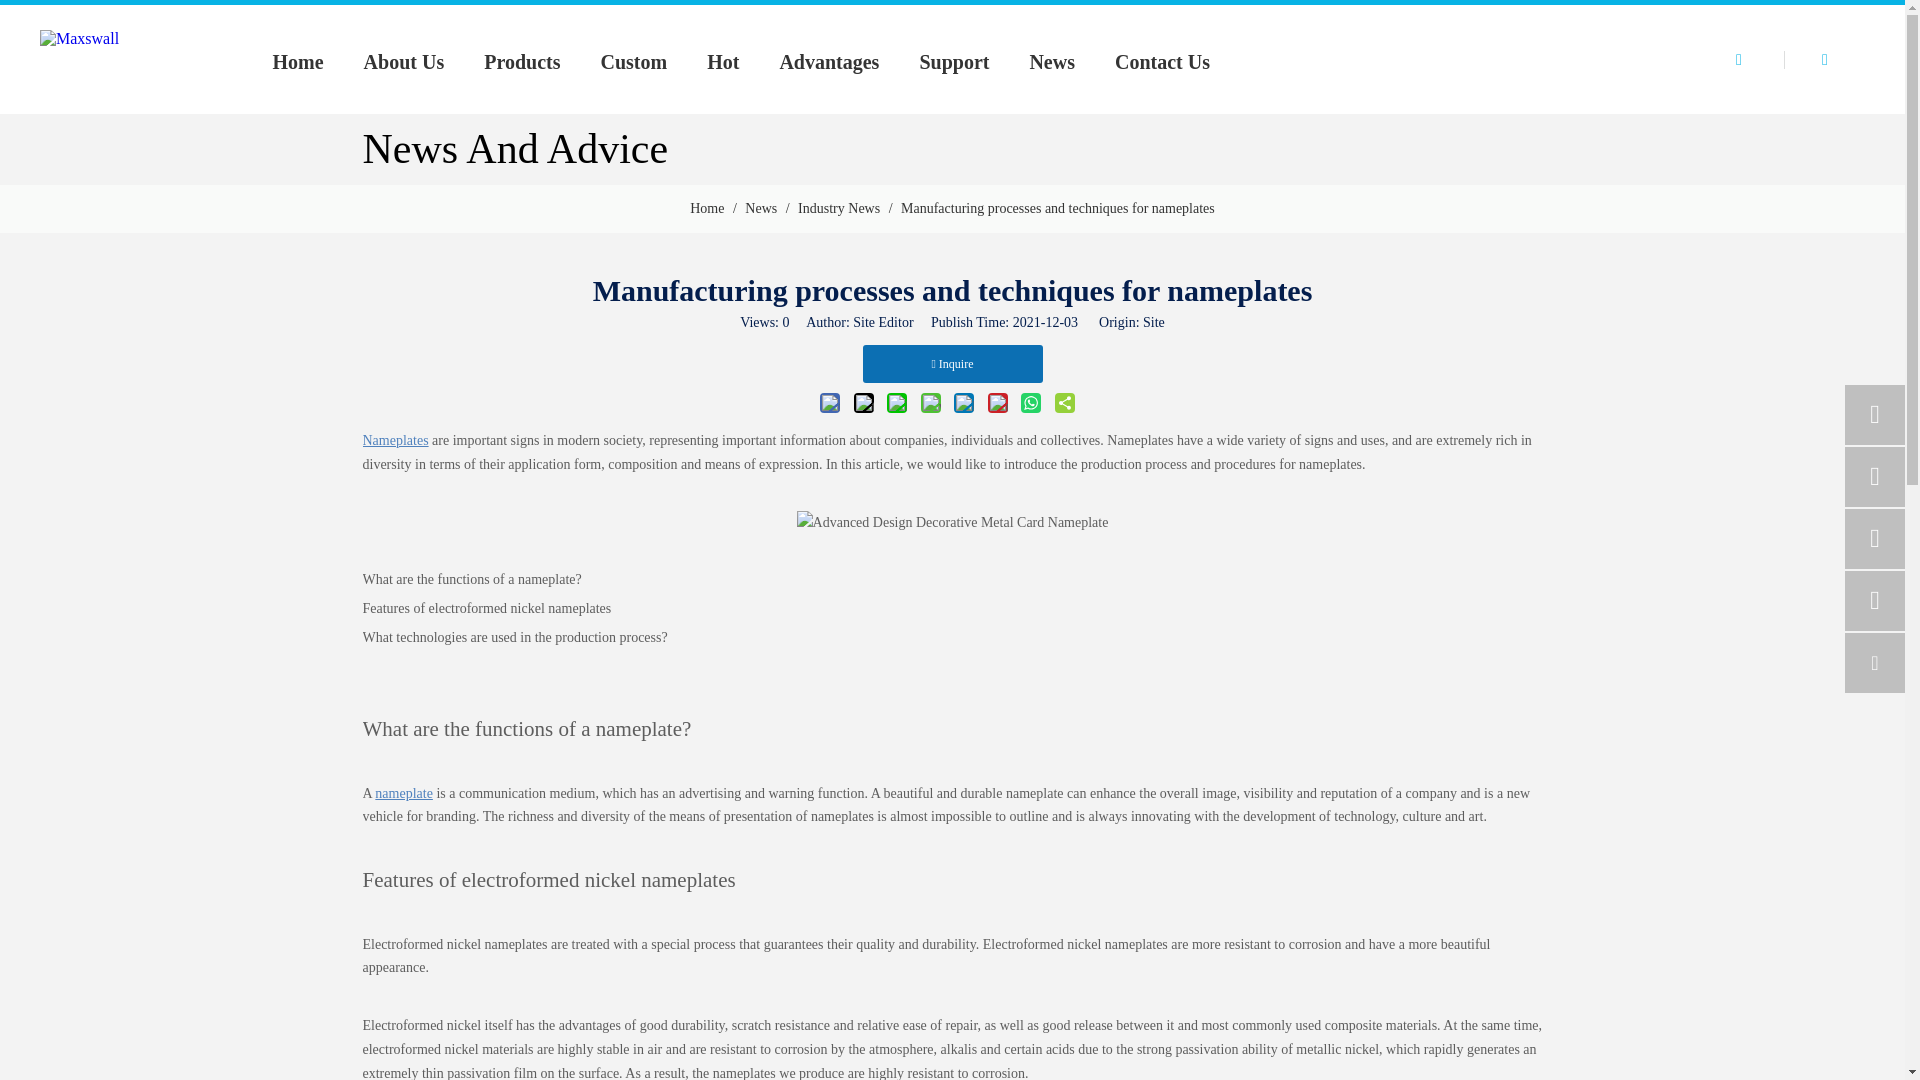 The image size is (1920, 1080). What do you see at coordinates (404, 62) in the screenshot?
I see `About Us` at bounding box center [404, 62].